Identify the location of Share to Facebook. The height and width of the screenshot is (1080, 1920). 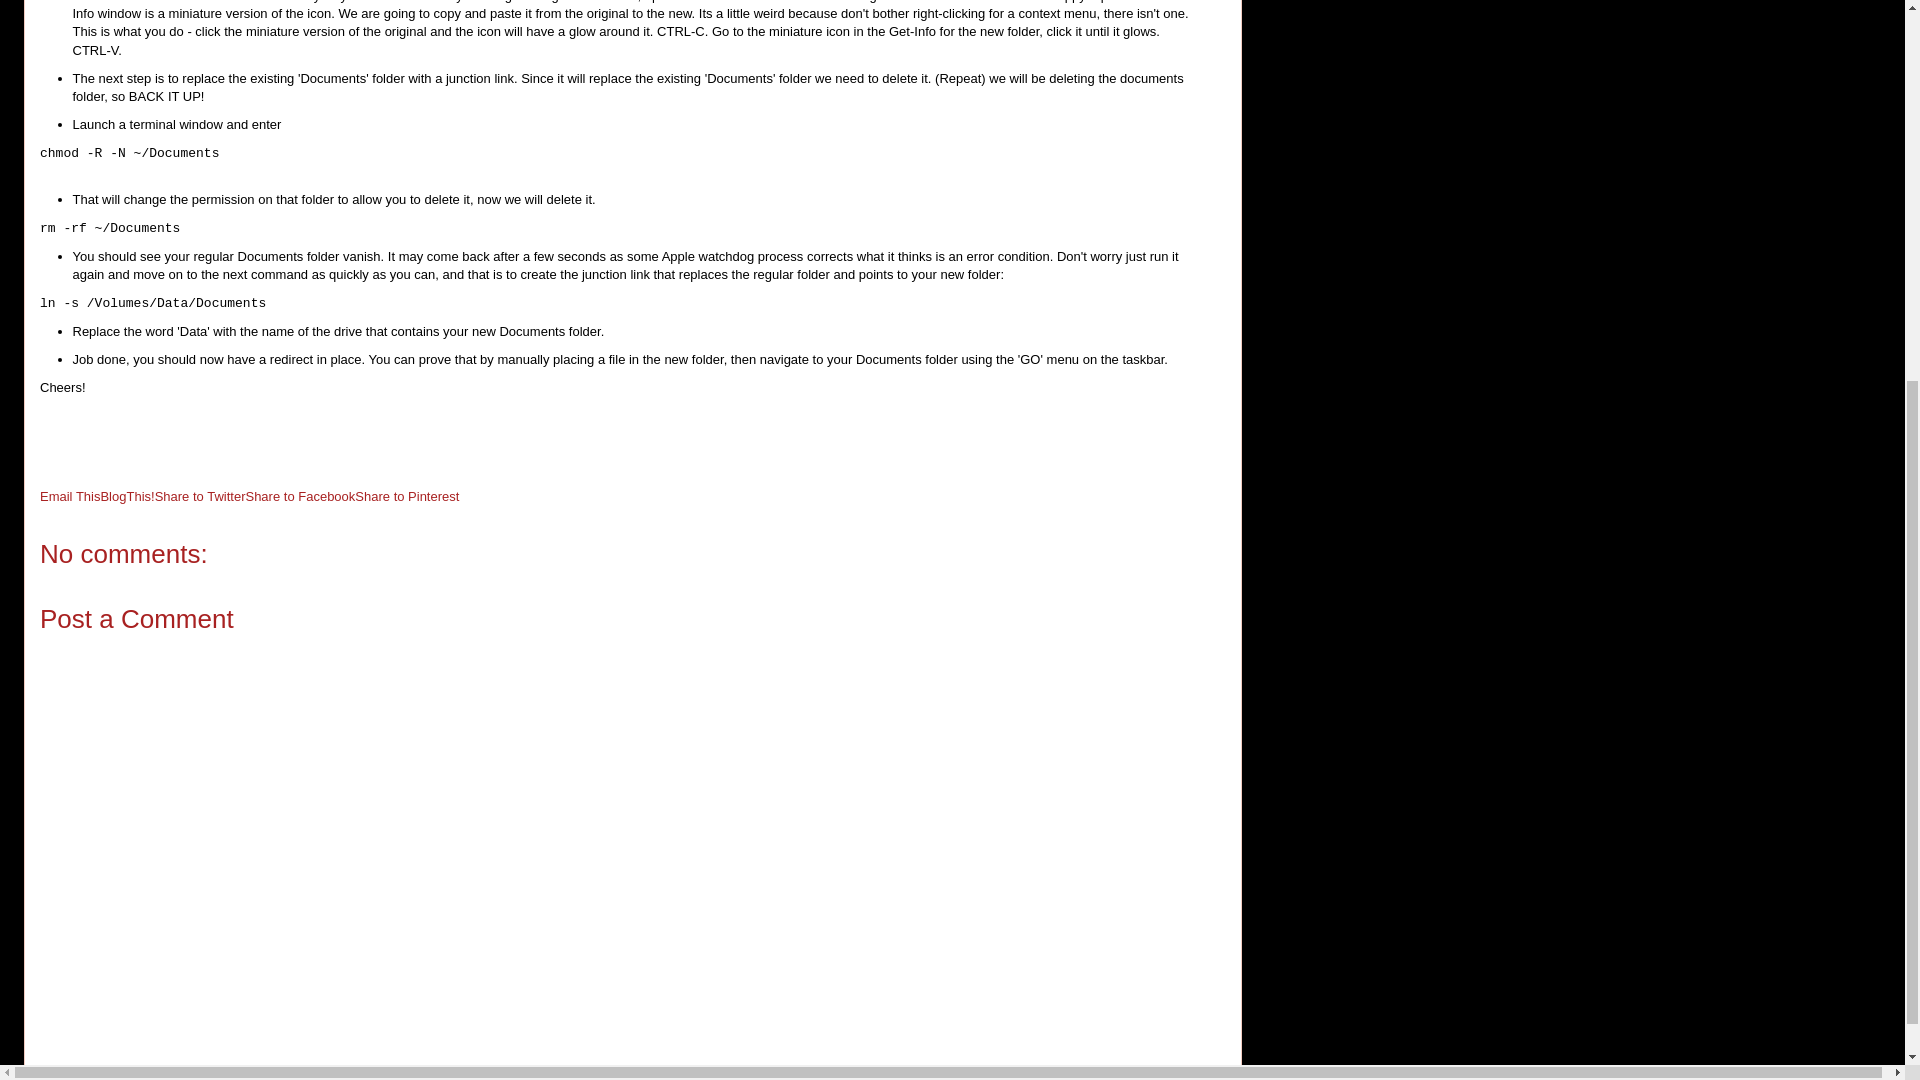
(300, 496).